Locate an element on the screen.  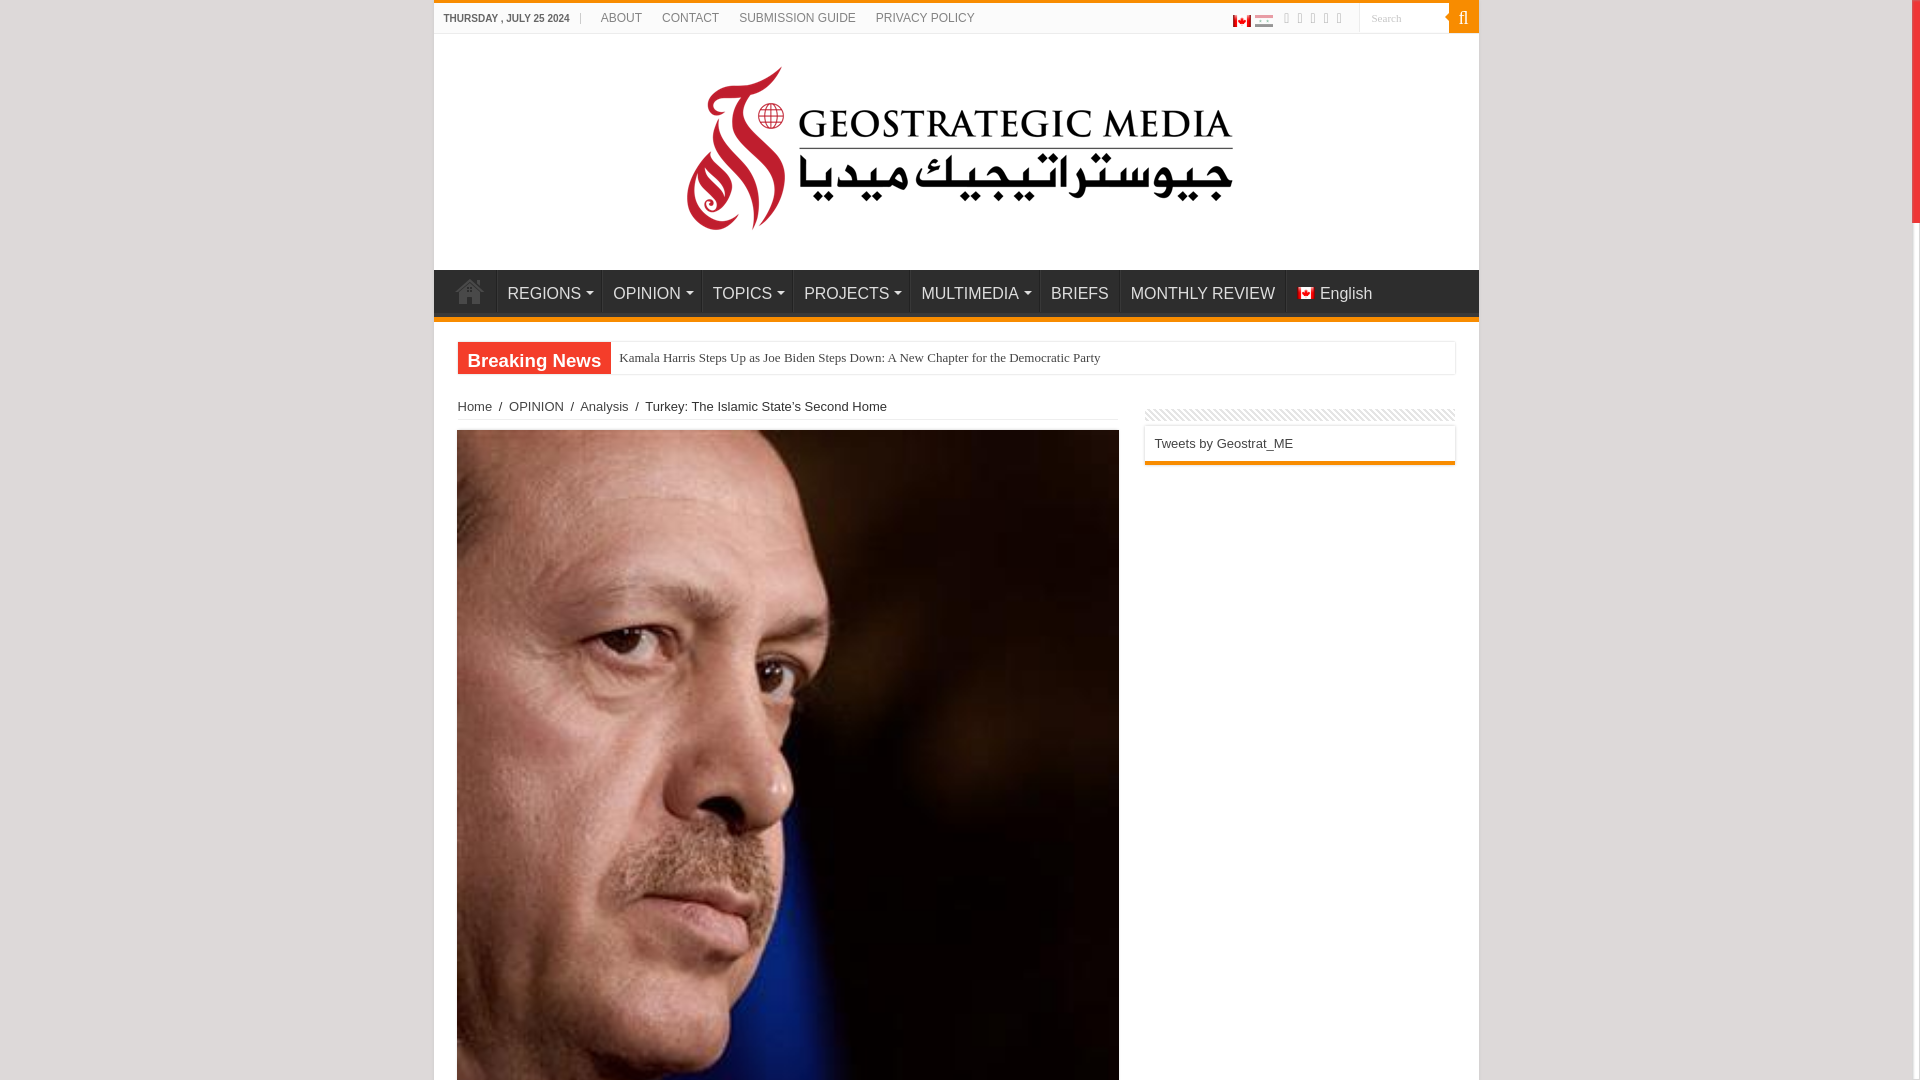
Search is located at coordinates (1402, 18).